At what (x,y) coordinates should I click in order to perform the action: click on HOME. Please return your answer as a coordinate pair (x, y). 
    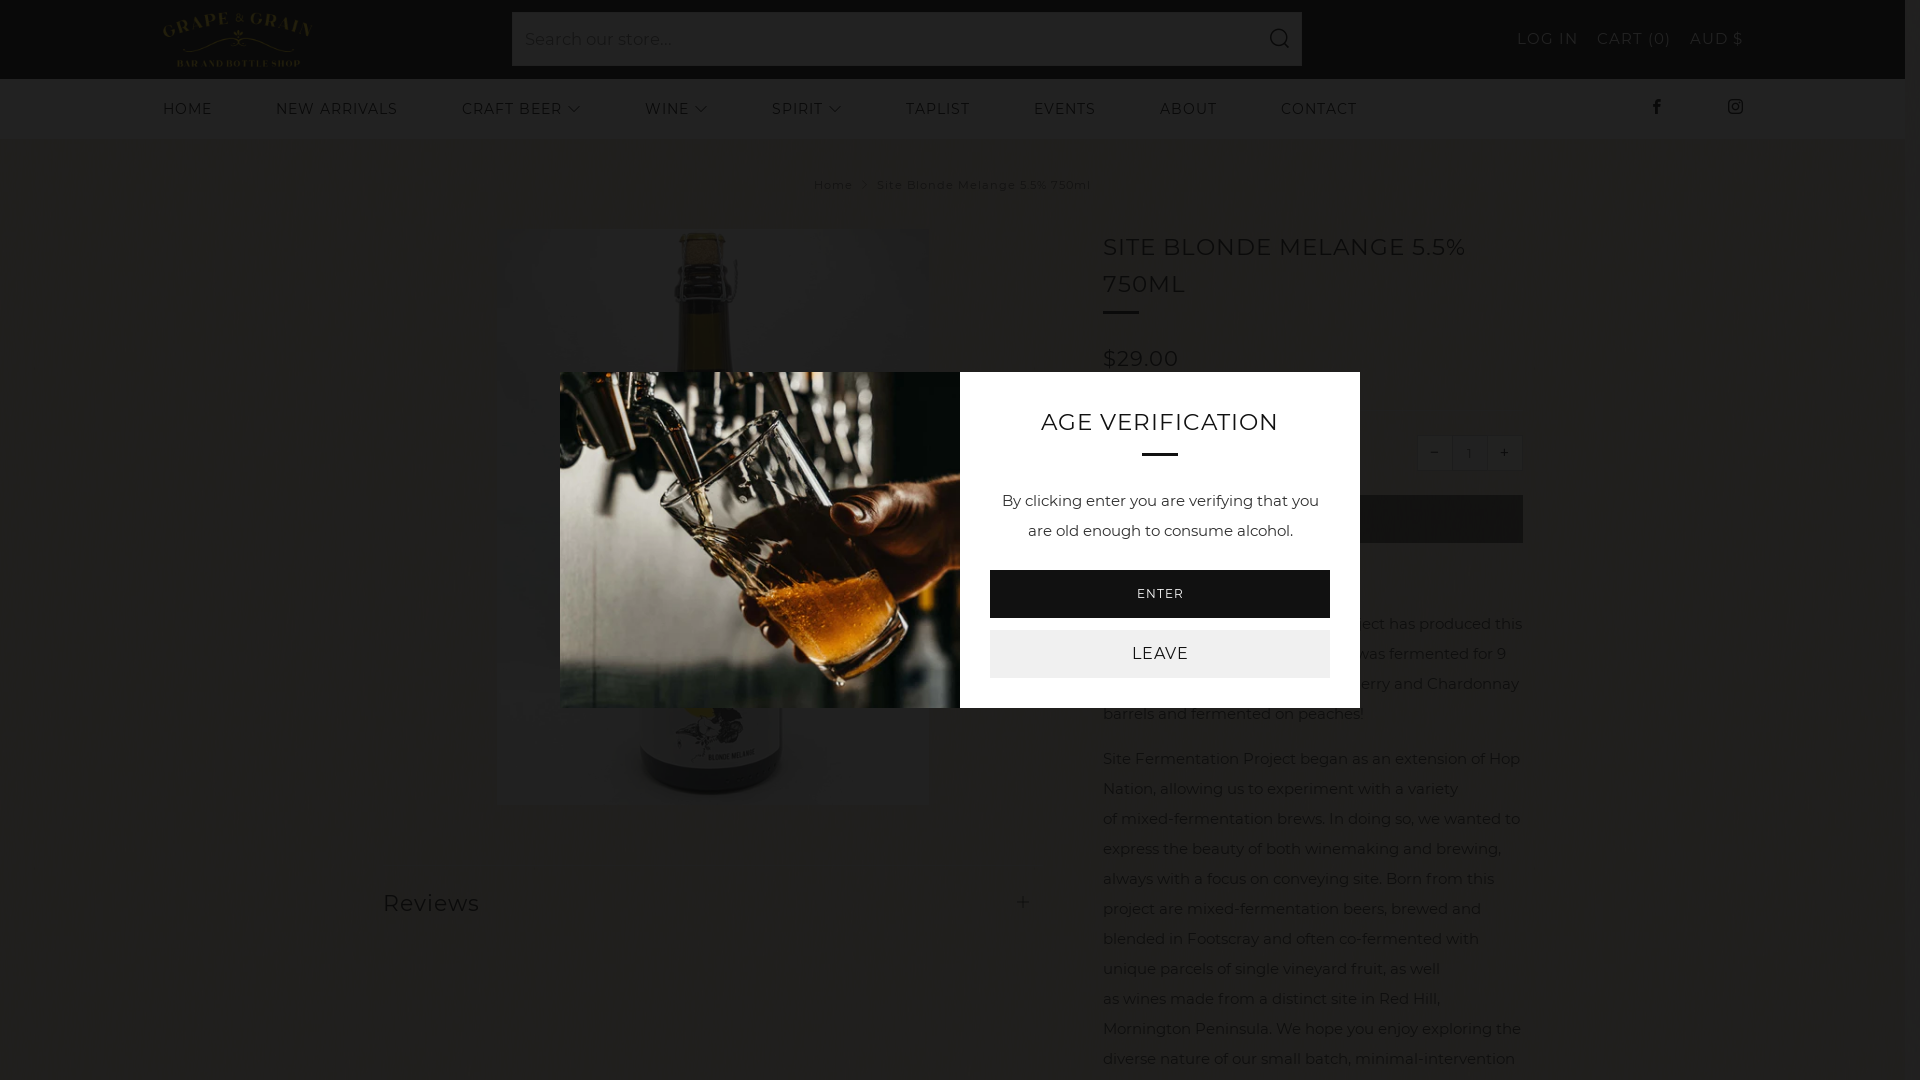
    Looking at the image, I should click on (186, 109).